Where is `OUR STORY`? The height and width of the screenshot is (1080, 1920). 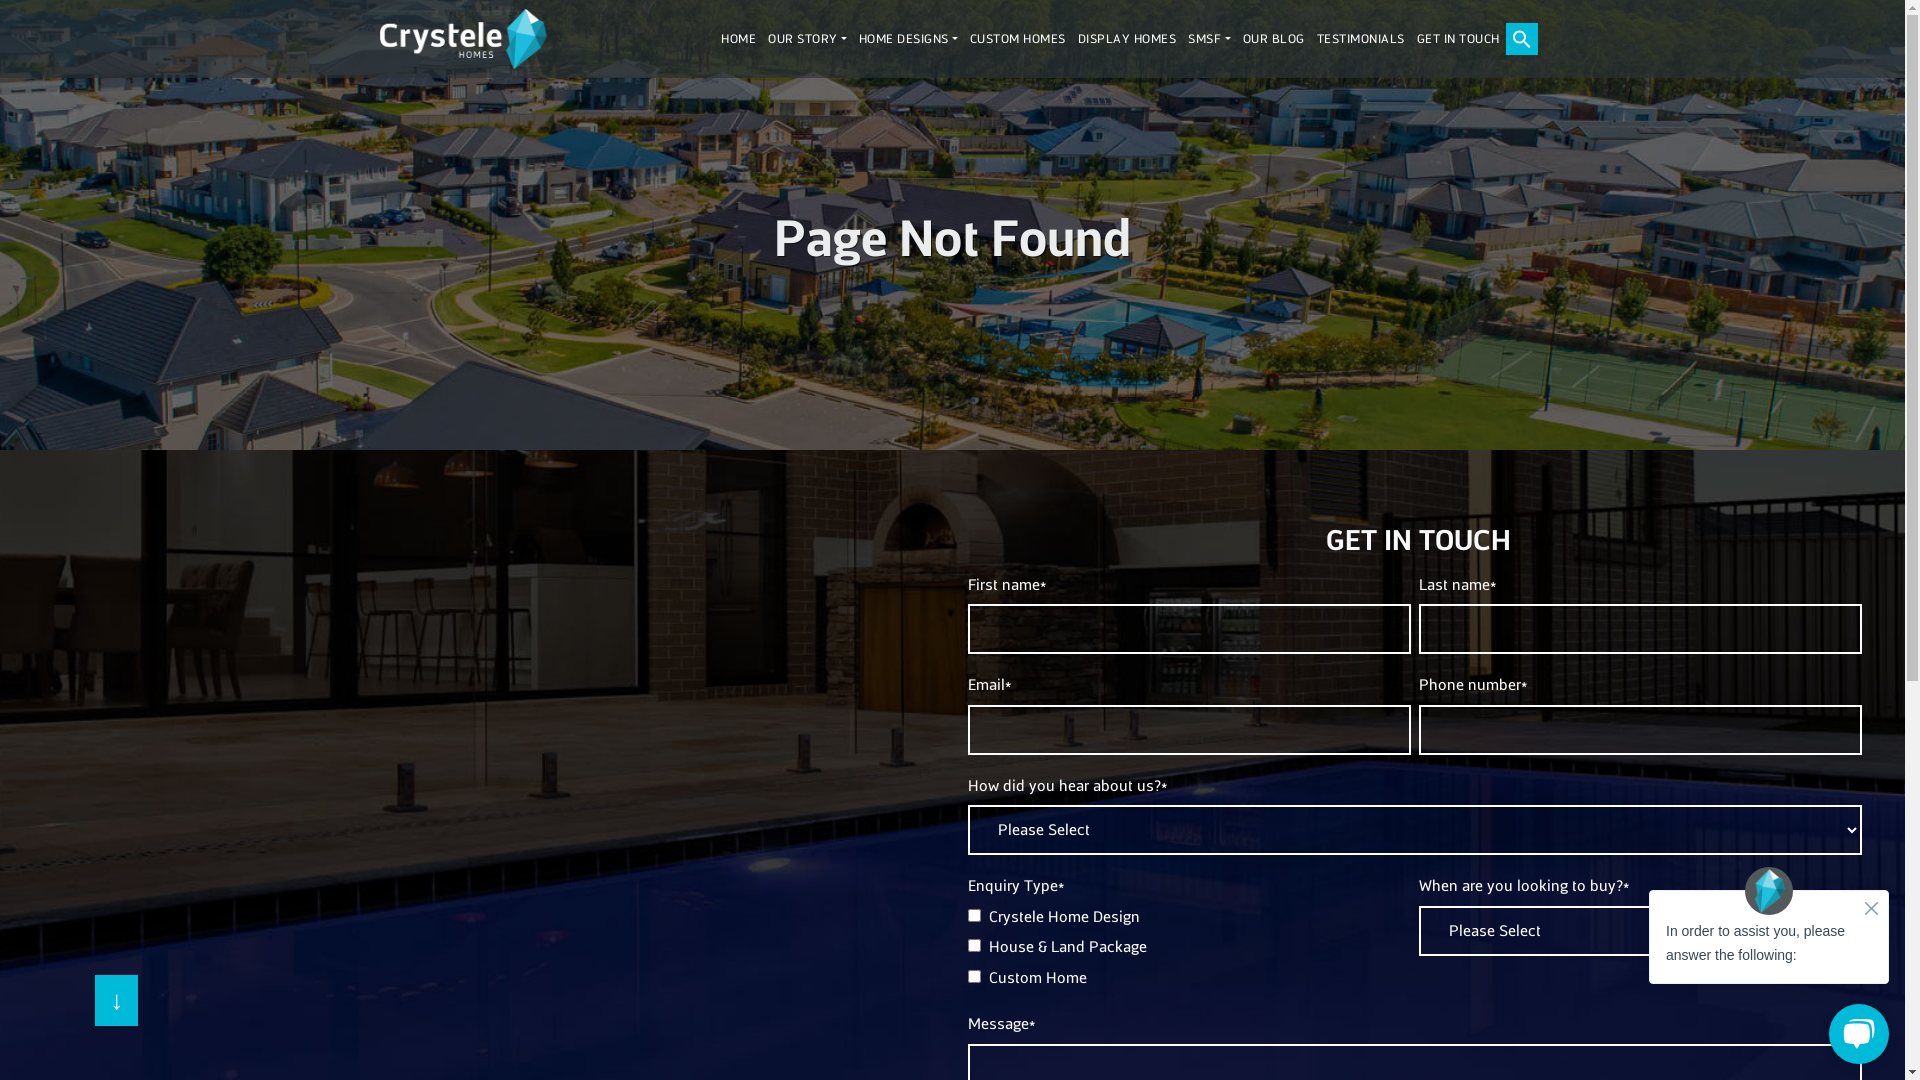 OUR STORY is located at coordinates (808, 39).